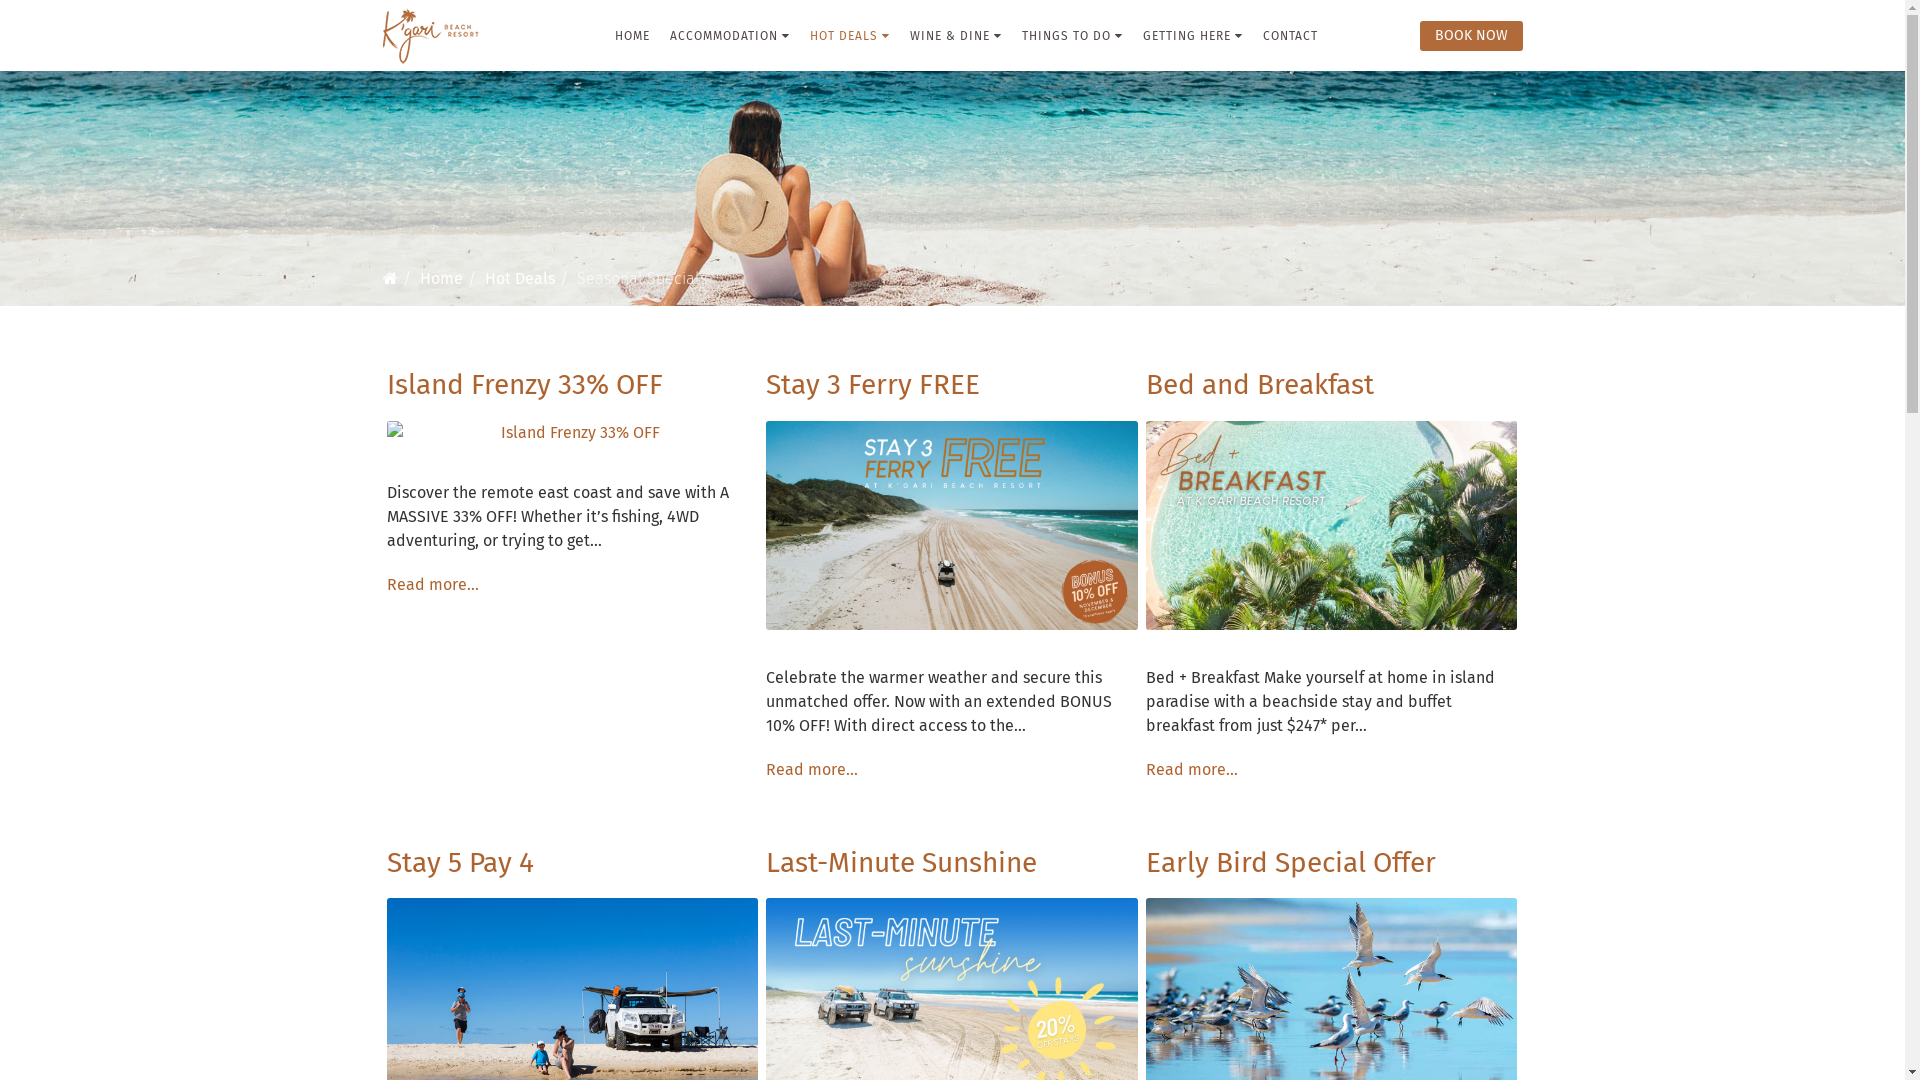 This screenshot has height=1080, width=1920. I want to click on Bed and Breakfast, so click(1332, 526).